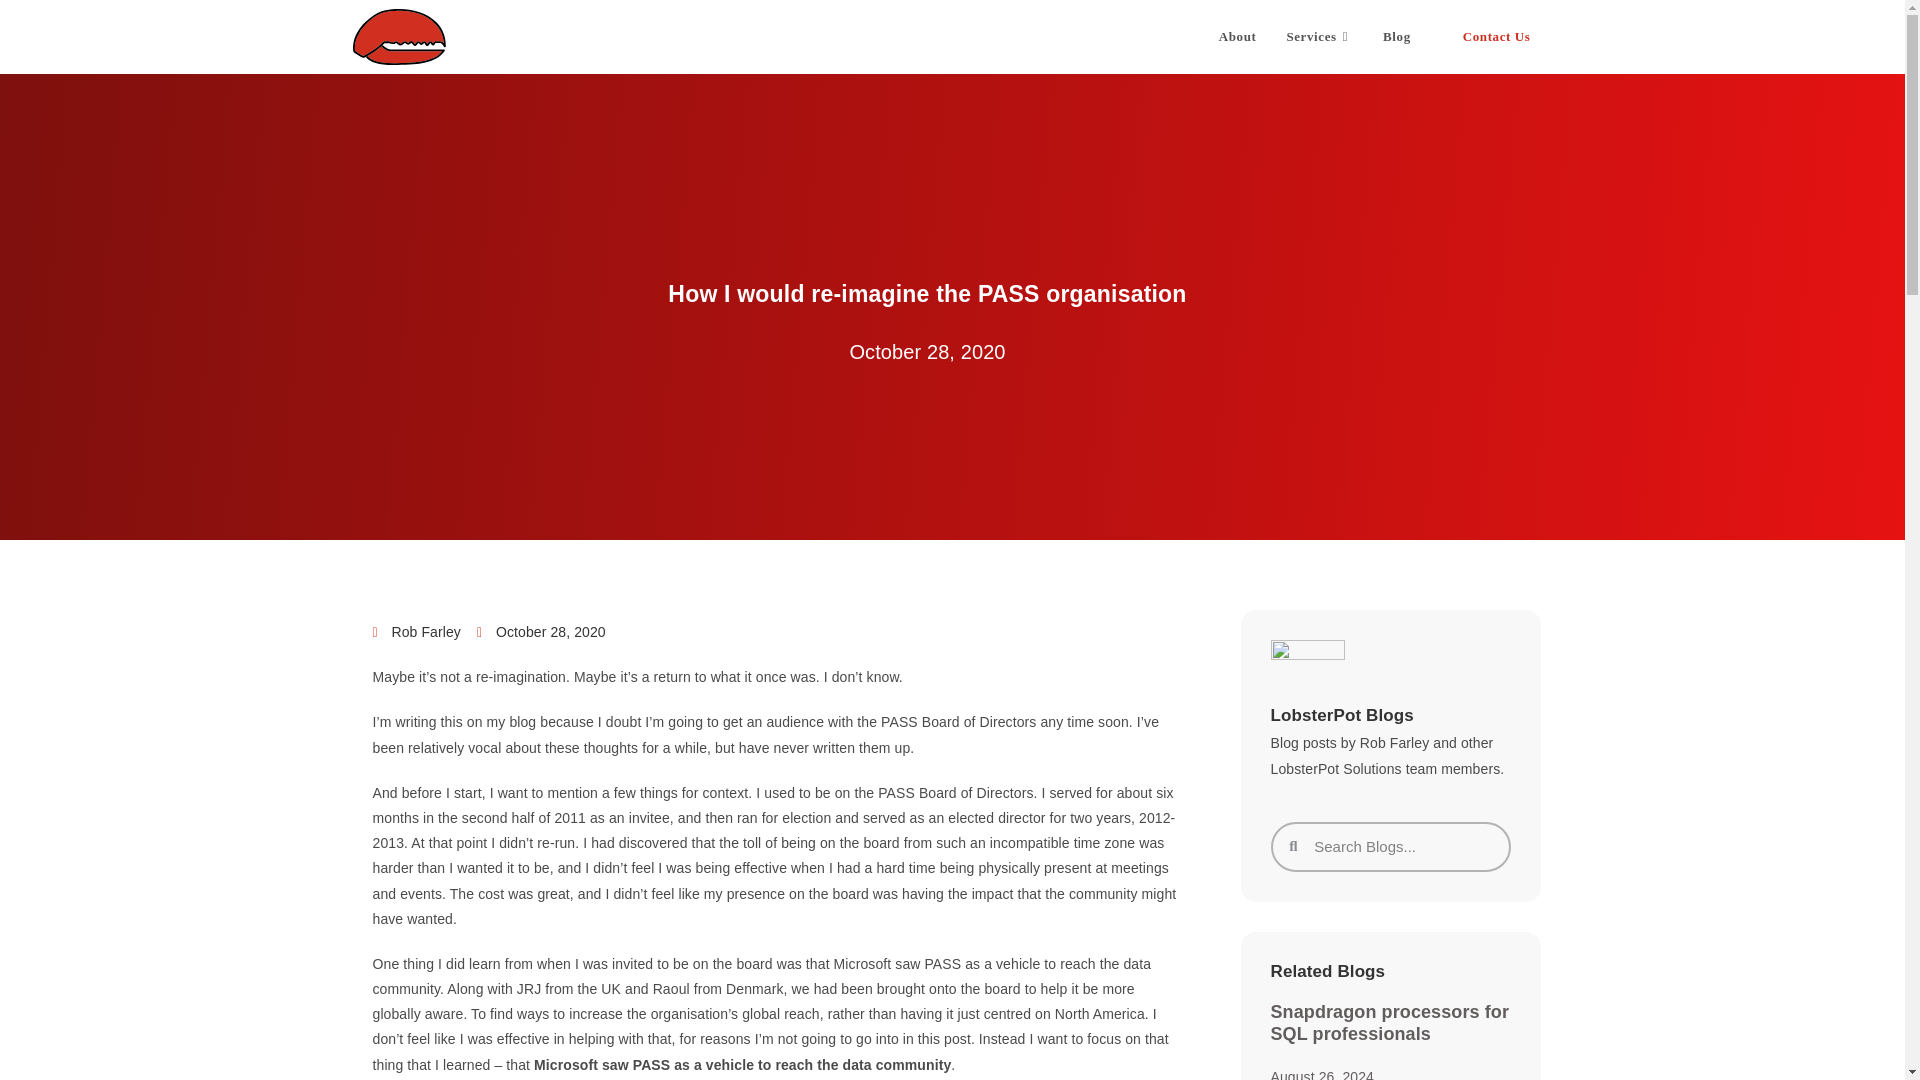  What do you see at coordinates (1237, 37) in the screenshot?
I see `About` at bounding box center [1237, 37].